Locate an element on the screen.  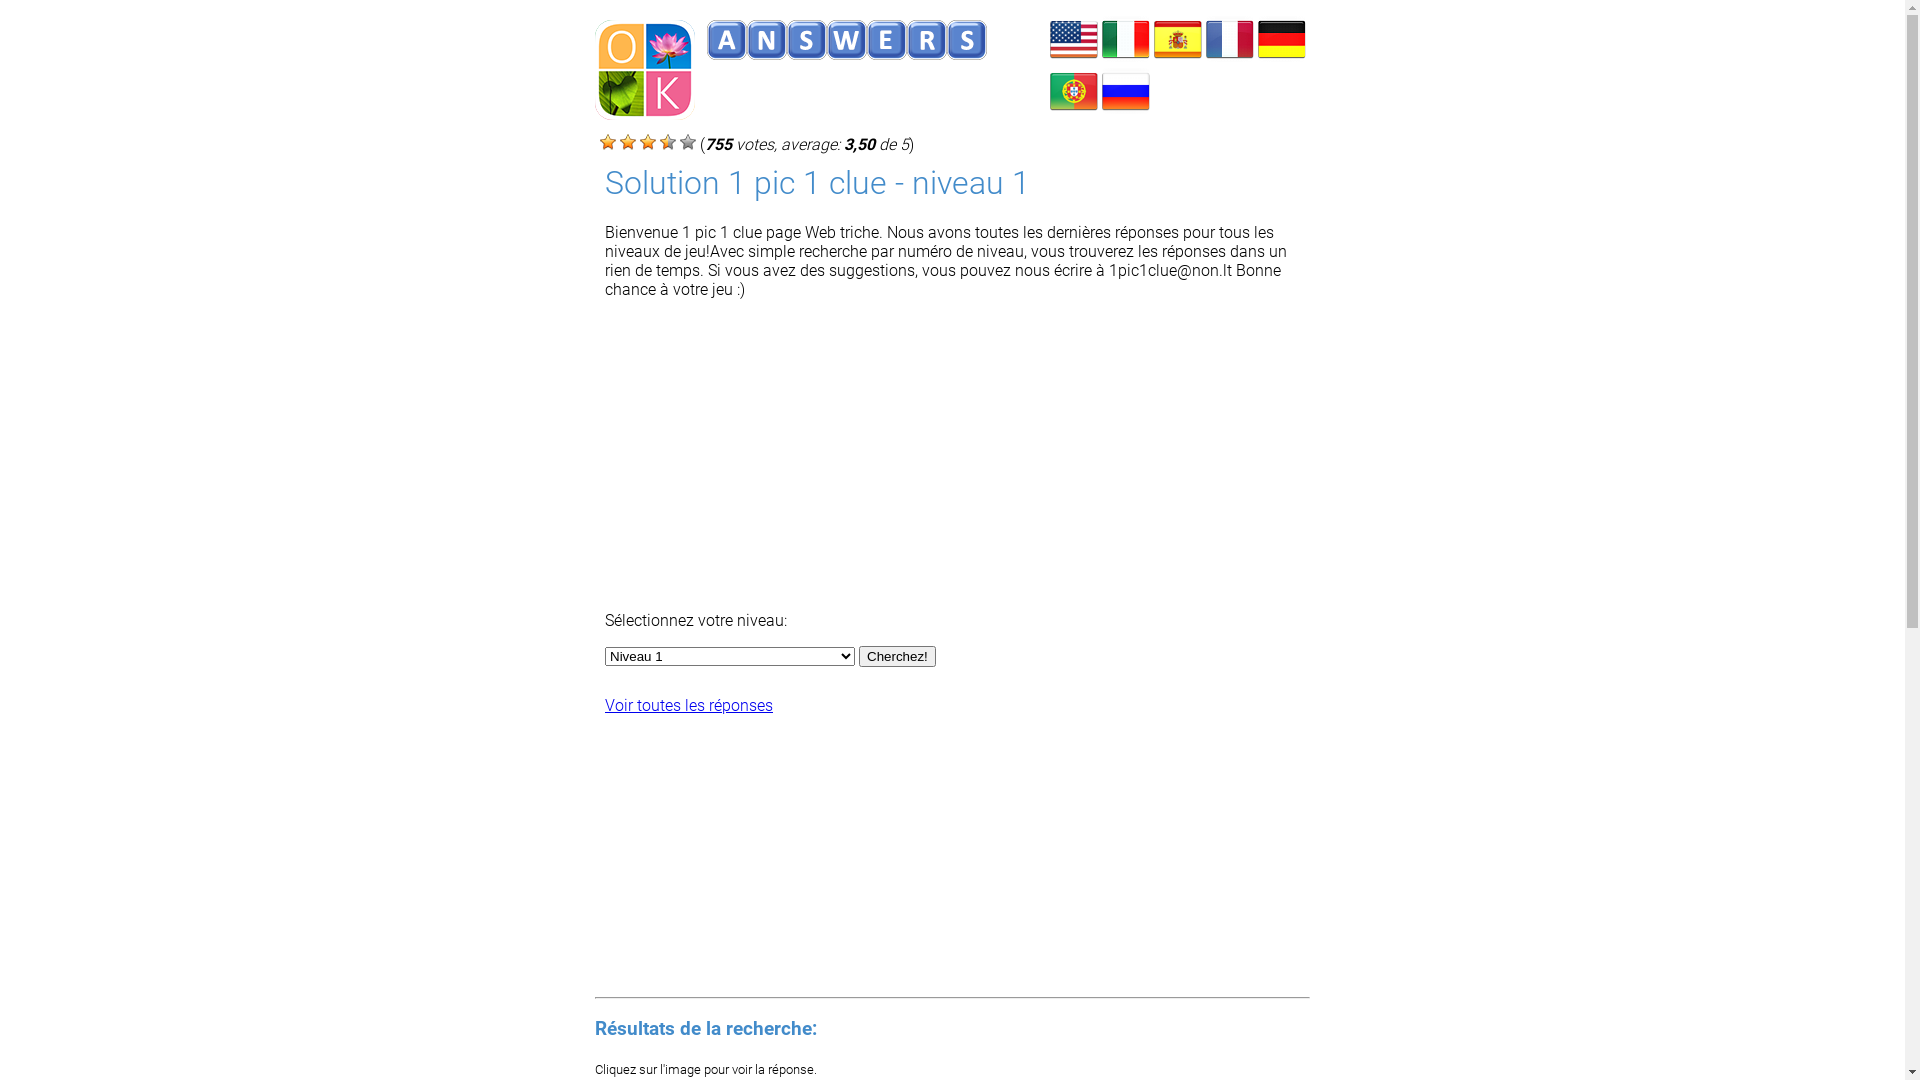
1 Foto 1 Pista Respuestas is located at coordinates (1178, 58).